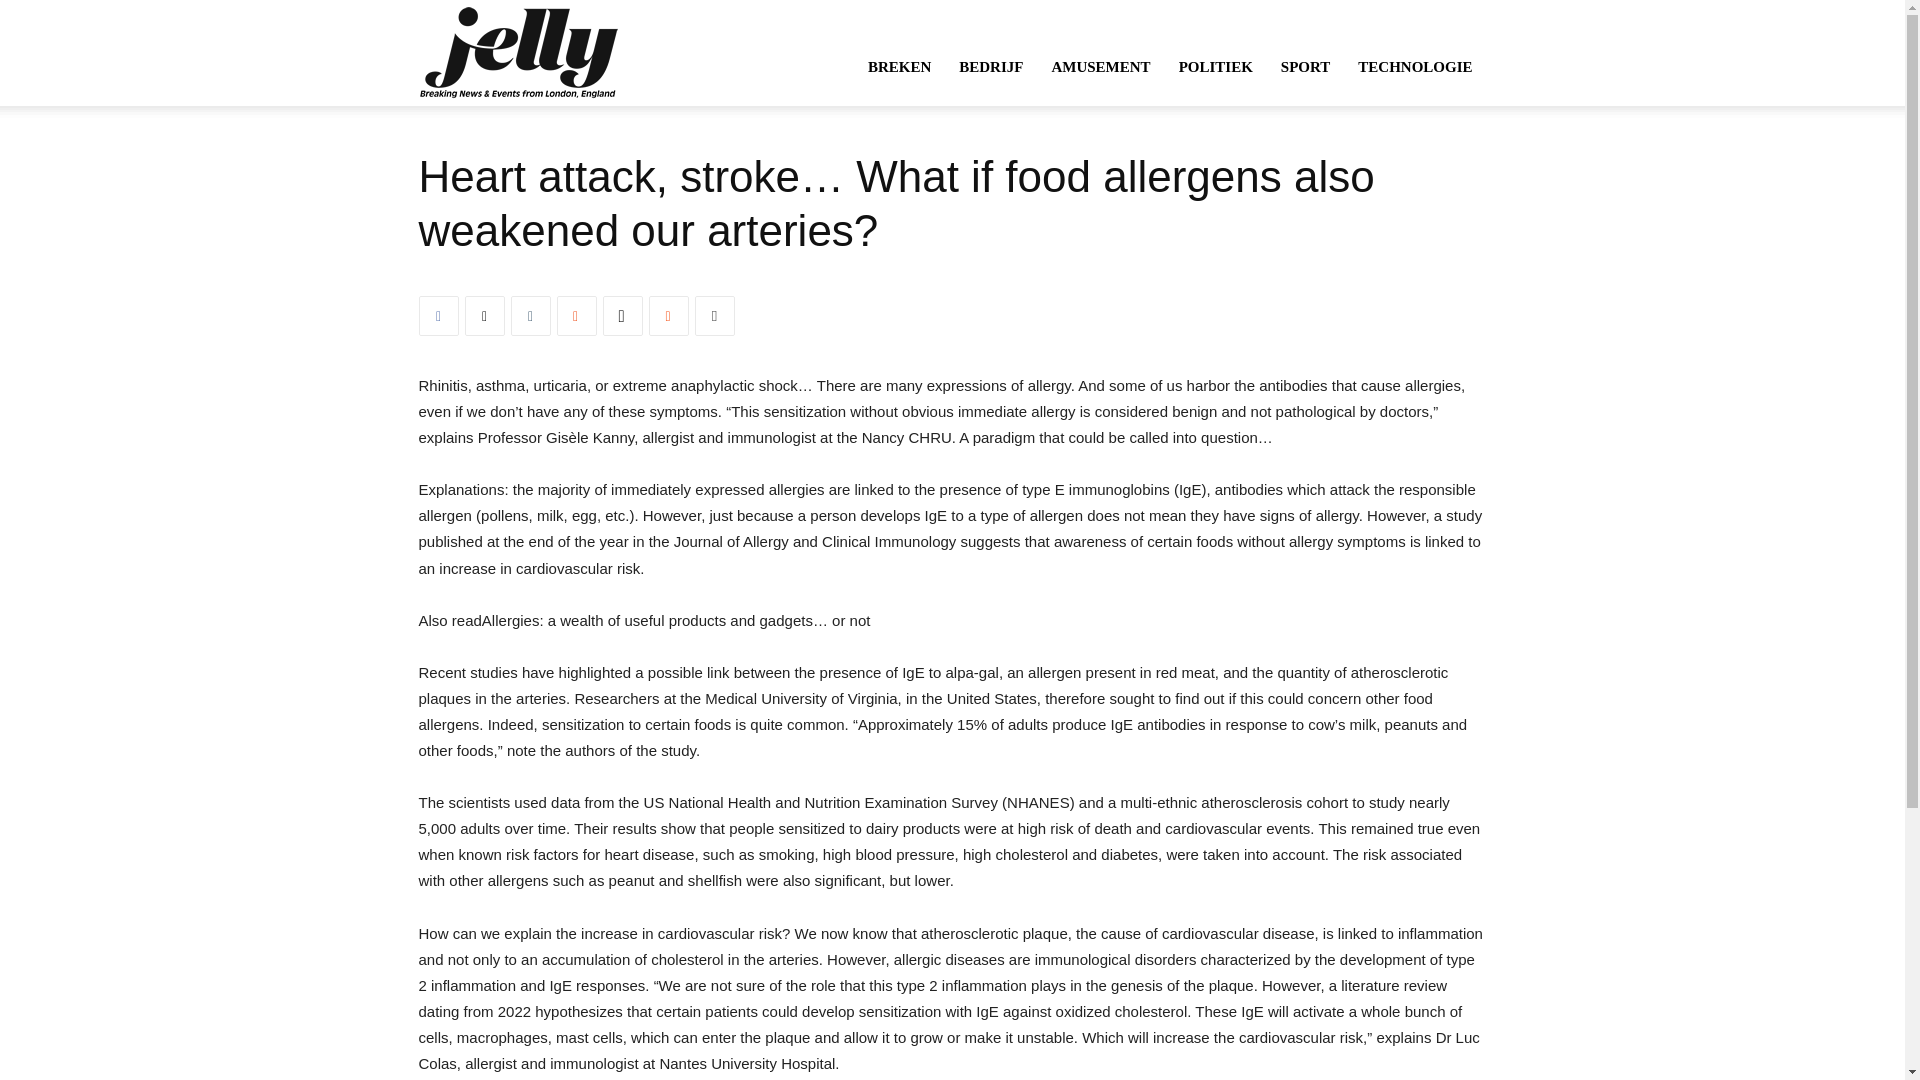 Image resolution: width=1920 pixels, height=1080 pixels. Describe the element at coordinates (484, 315) in the screenshot. I see `Twitter` at that location.